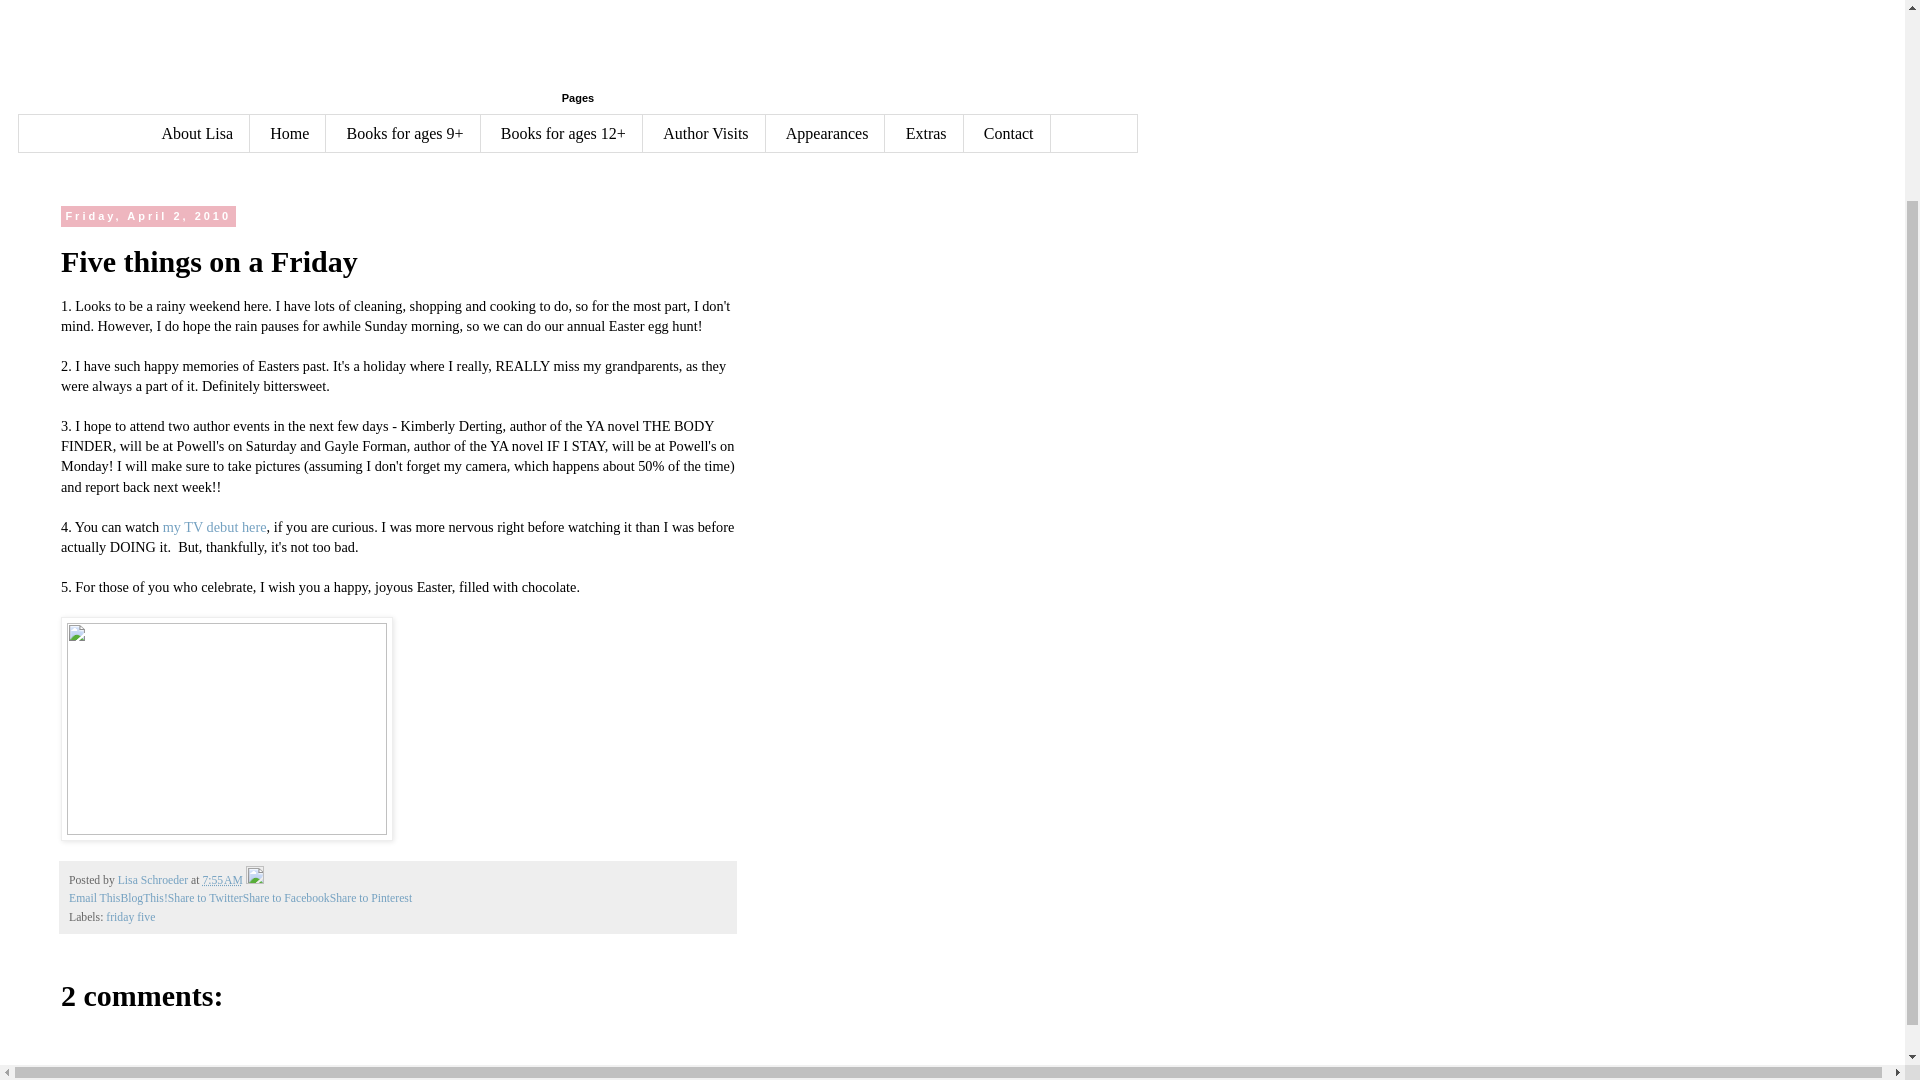  I want to click on friday five, so click(130, 918).